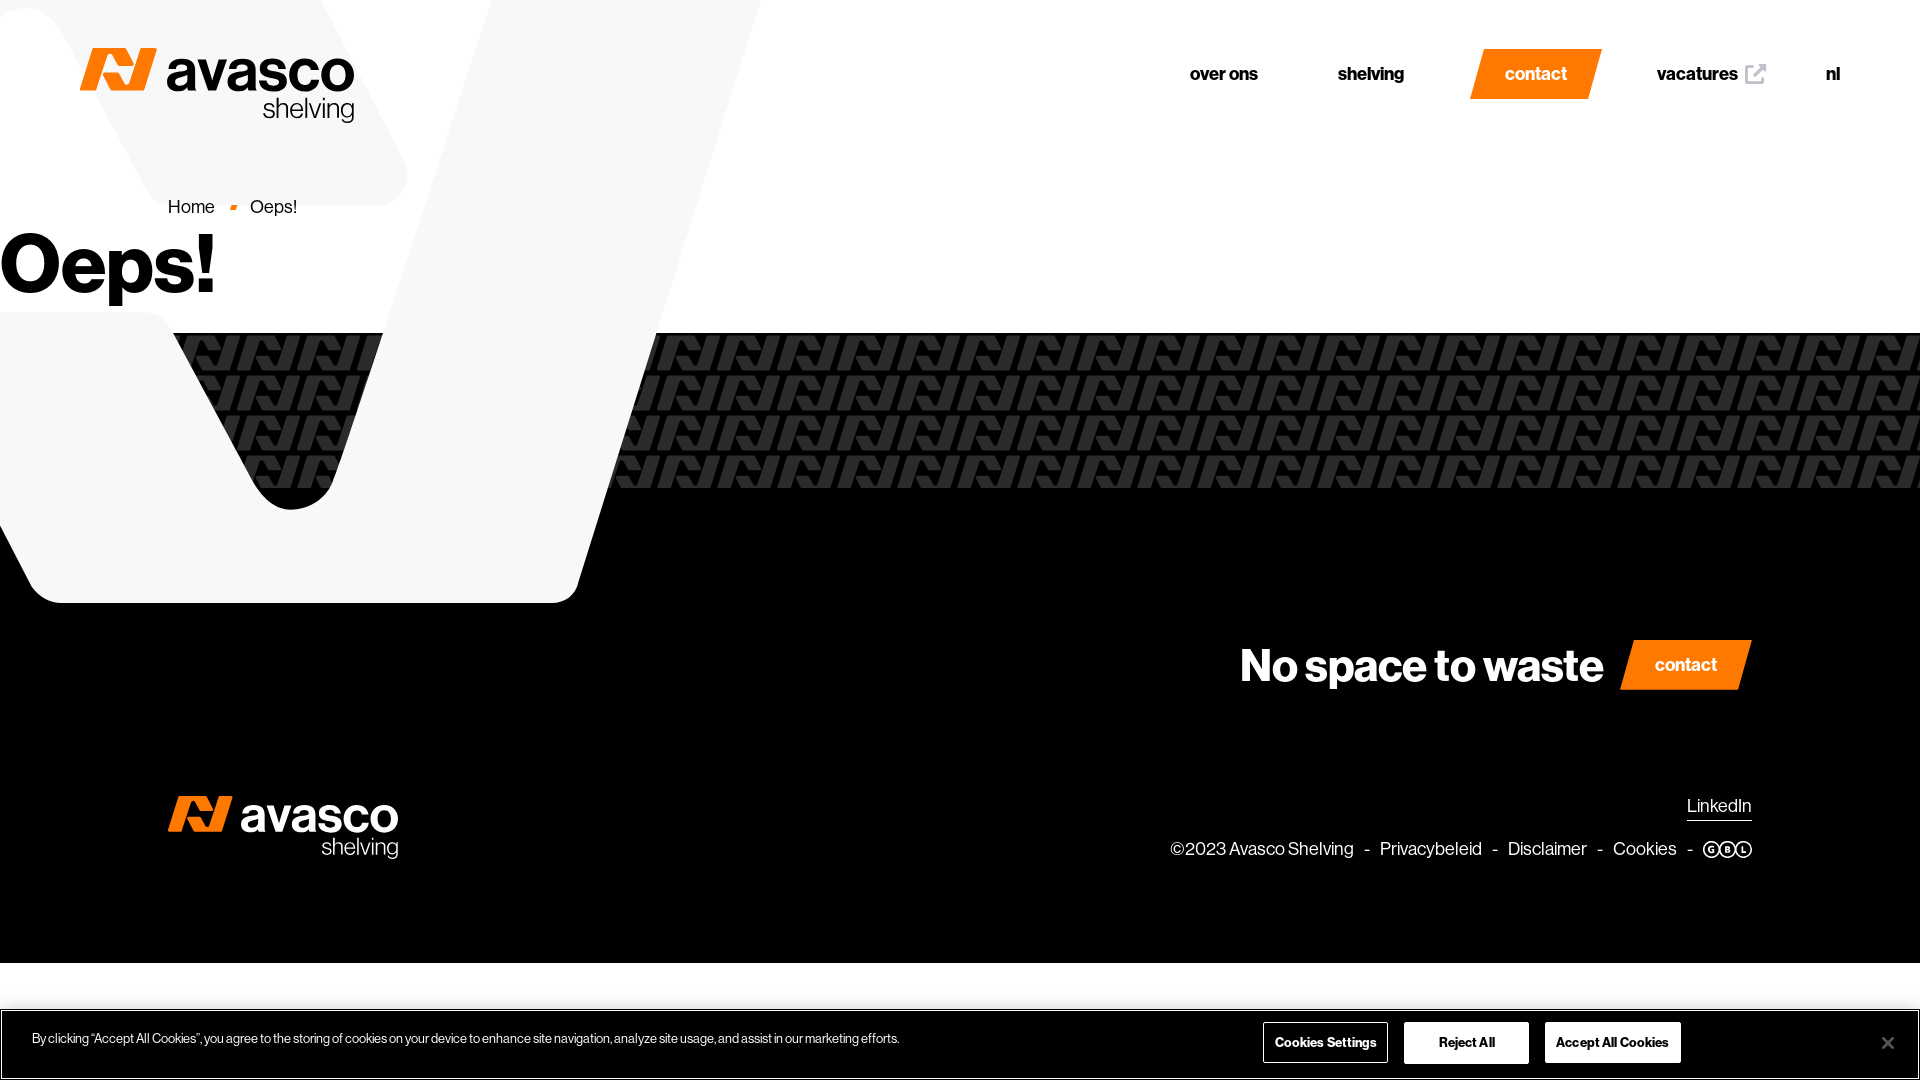 Image resolution: width=1920 pixels, height=1080 pixels. Describe the element at coordinates (0, 0) in the screenshot. I see `Overslaan en naar de inhoud gaan` at that location.